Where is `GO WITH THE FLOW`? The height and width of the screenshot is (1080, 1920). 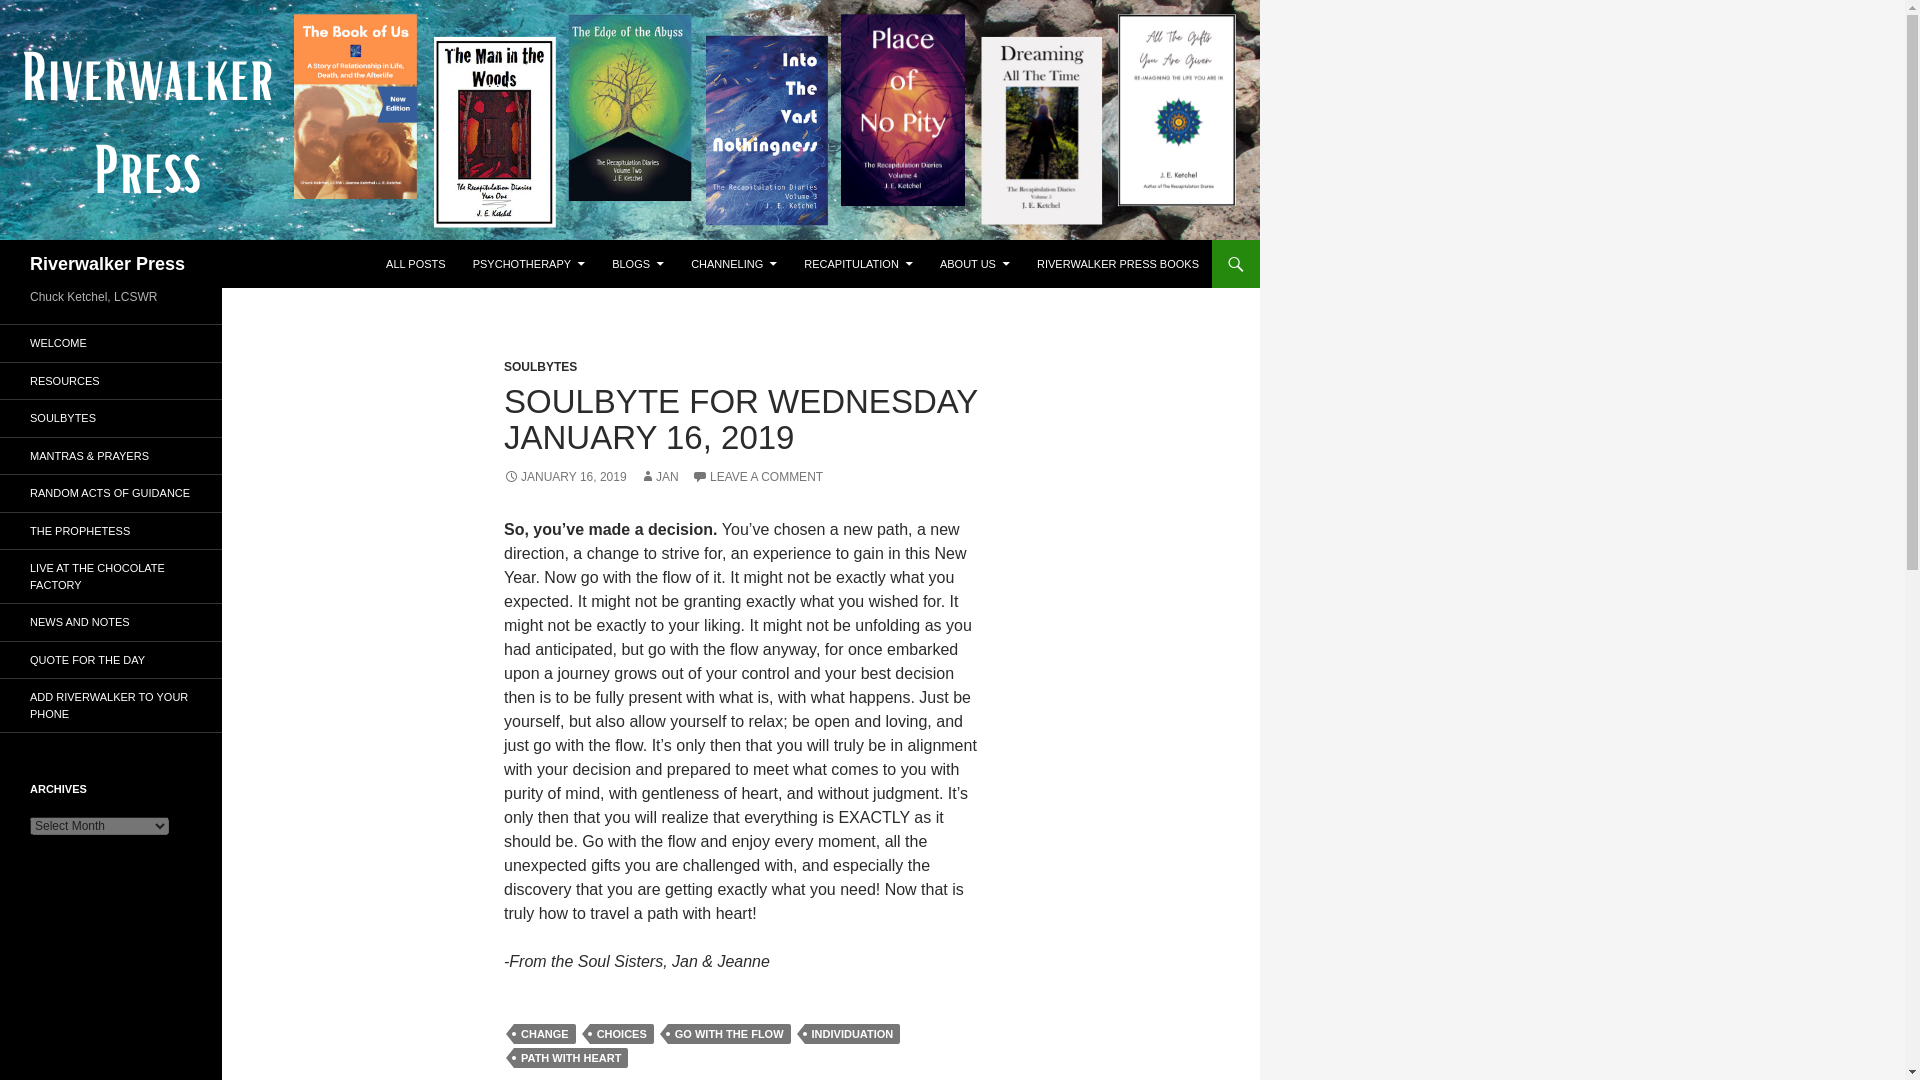 GO WITH THE FLOW is located at coordinates (730, 1034).